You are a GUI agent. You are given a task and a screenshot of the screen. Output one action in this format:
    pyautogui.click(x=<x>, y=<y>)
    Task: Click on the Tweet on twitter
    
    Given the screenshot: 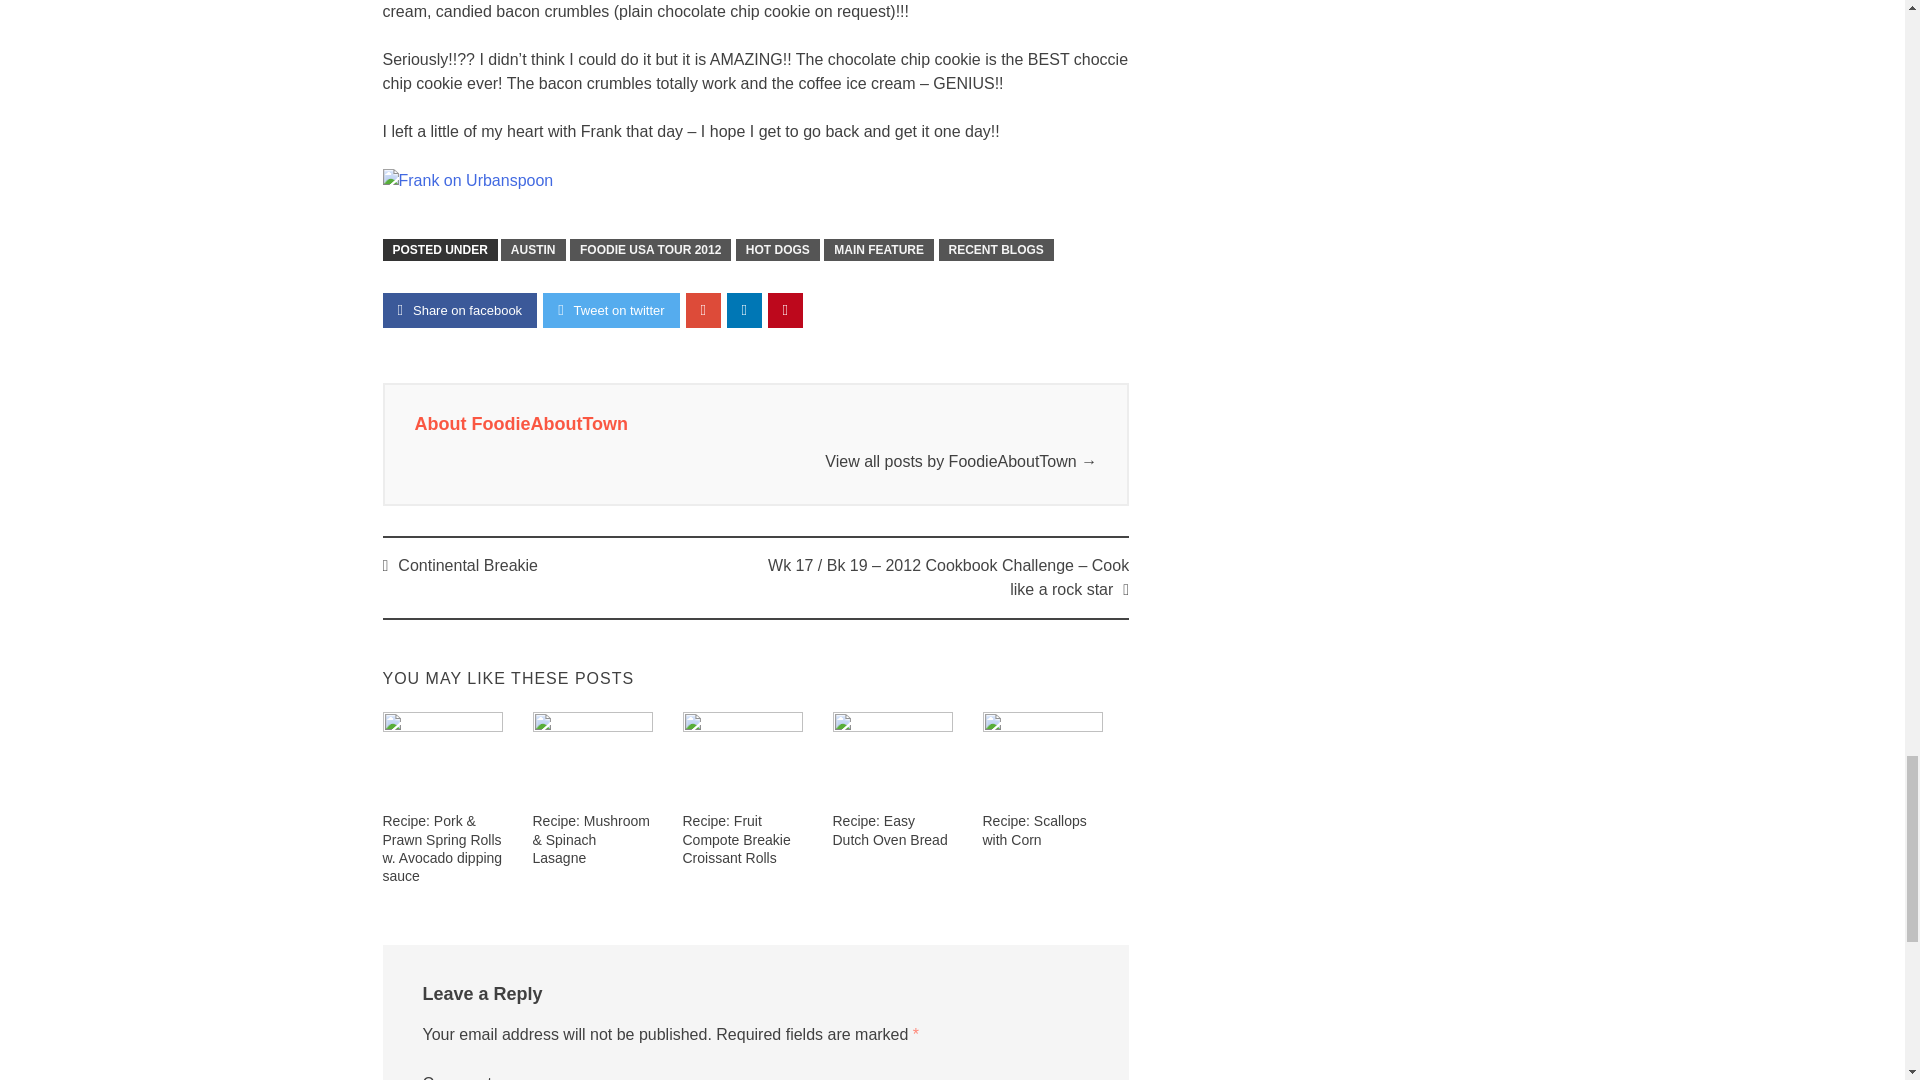 What is the action you would take?
    pyautogui.click(x=611, y=310)
    